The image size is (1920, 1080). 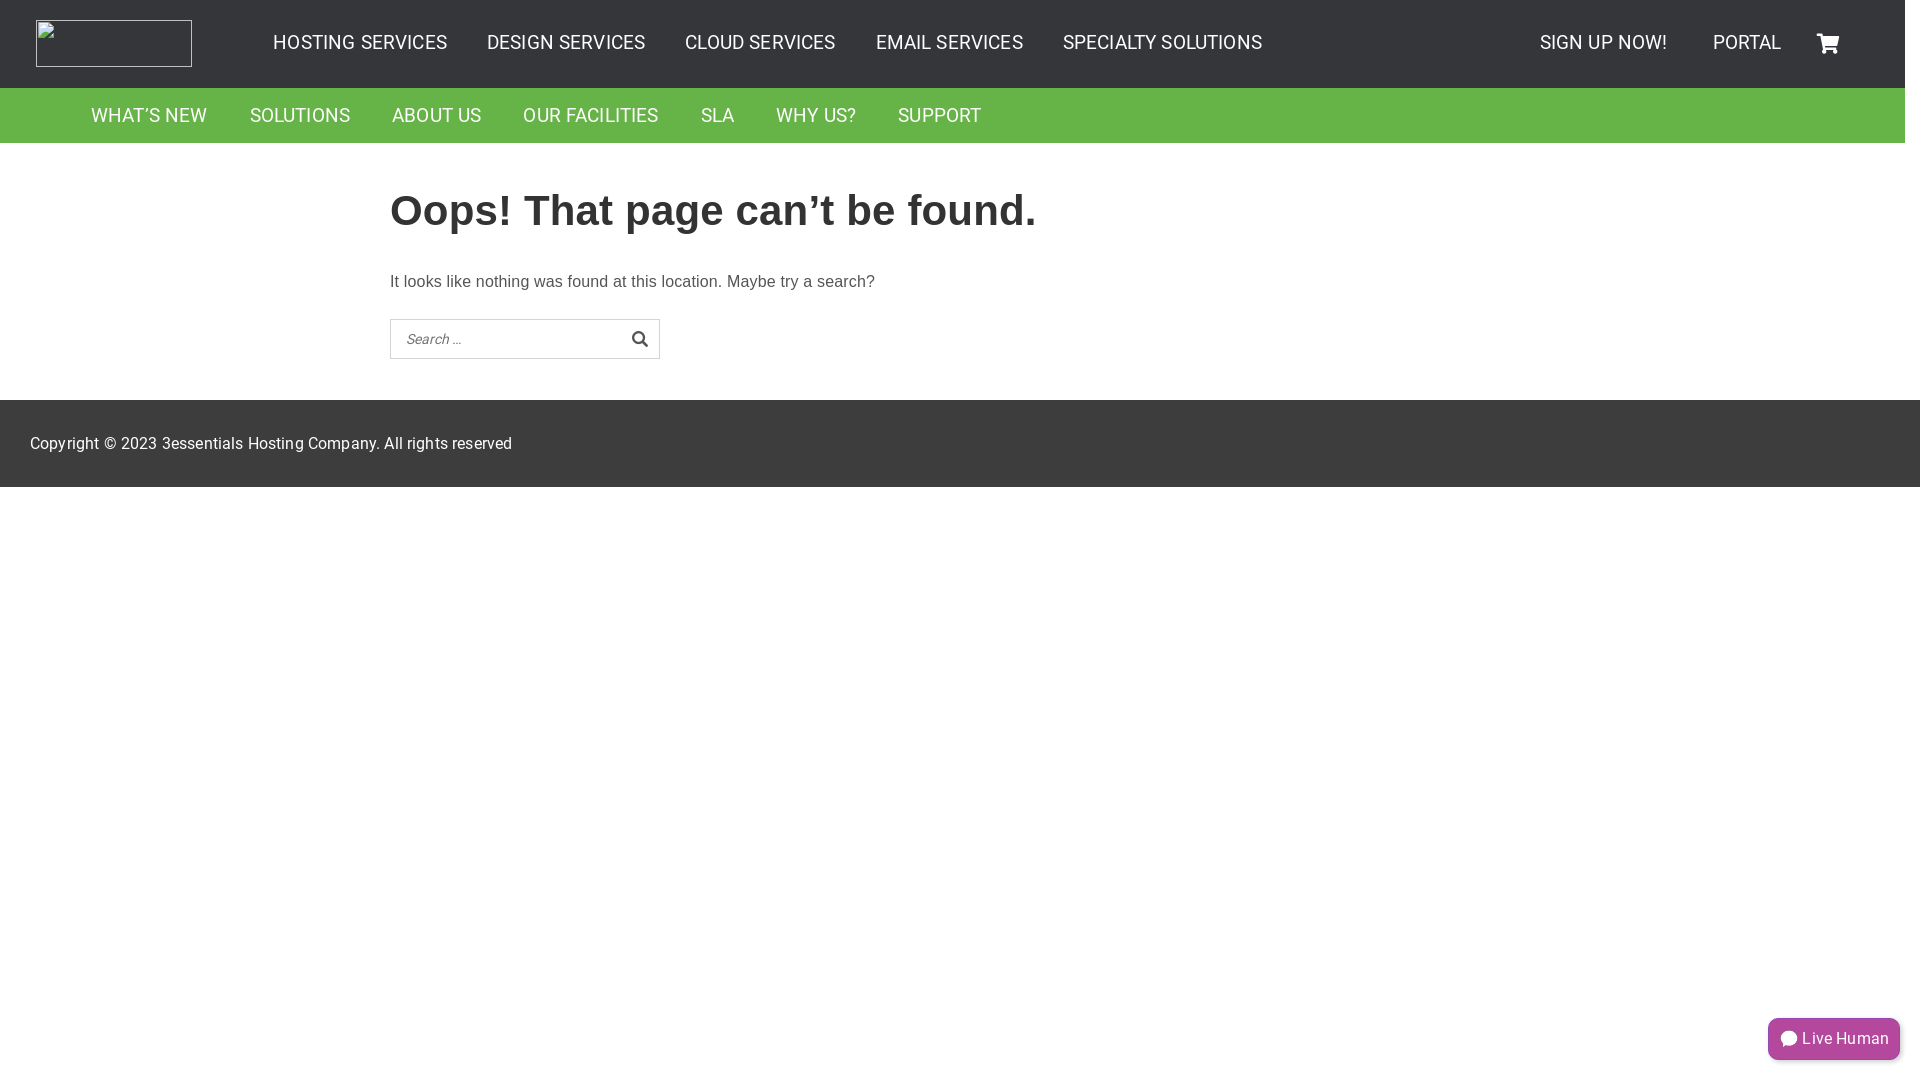 What do you see at coordinates (566, 42) in the screenshot?
I see `DESIGN SERVICES` at bounding box center [566, 42].